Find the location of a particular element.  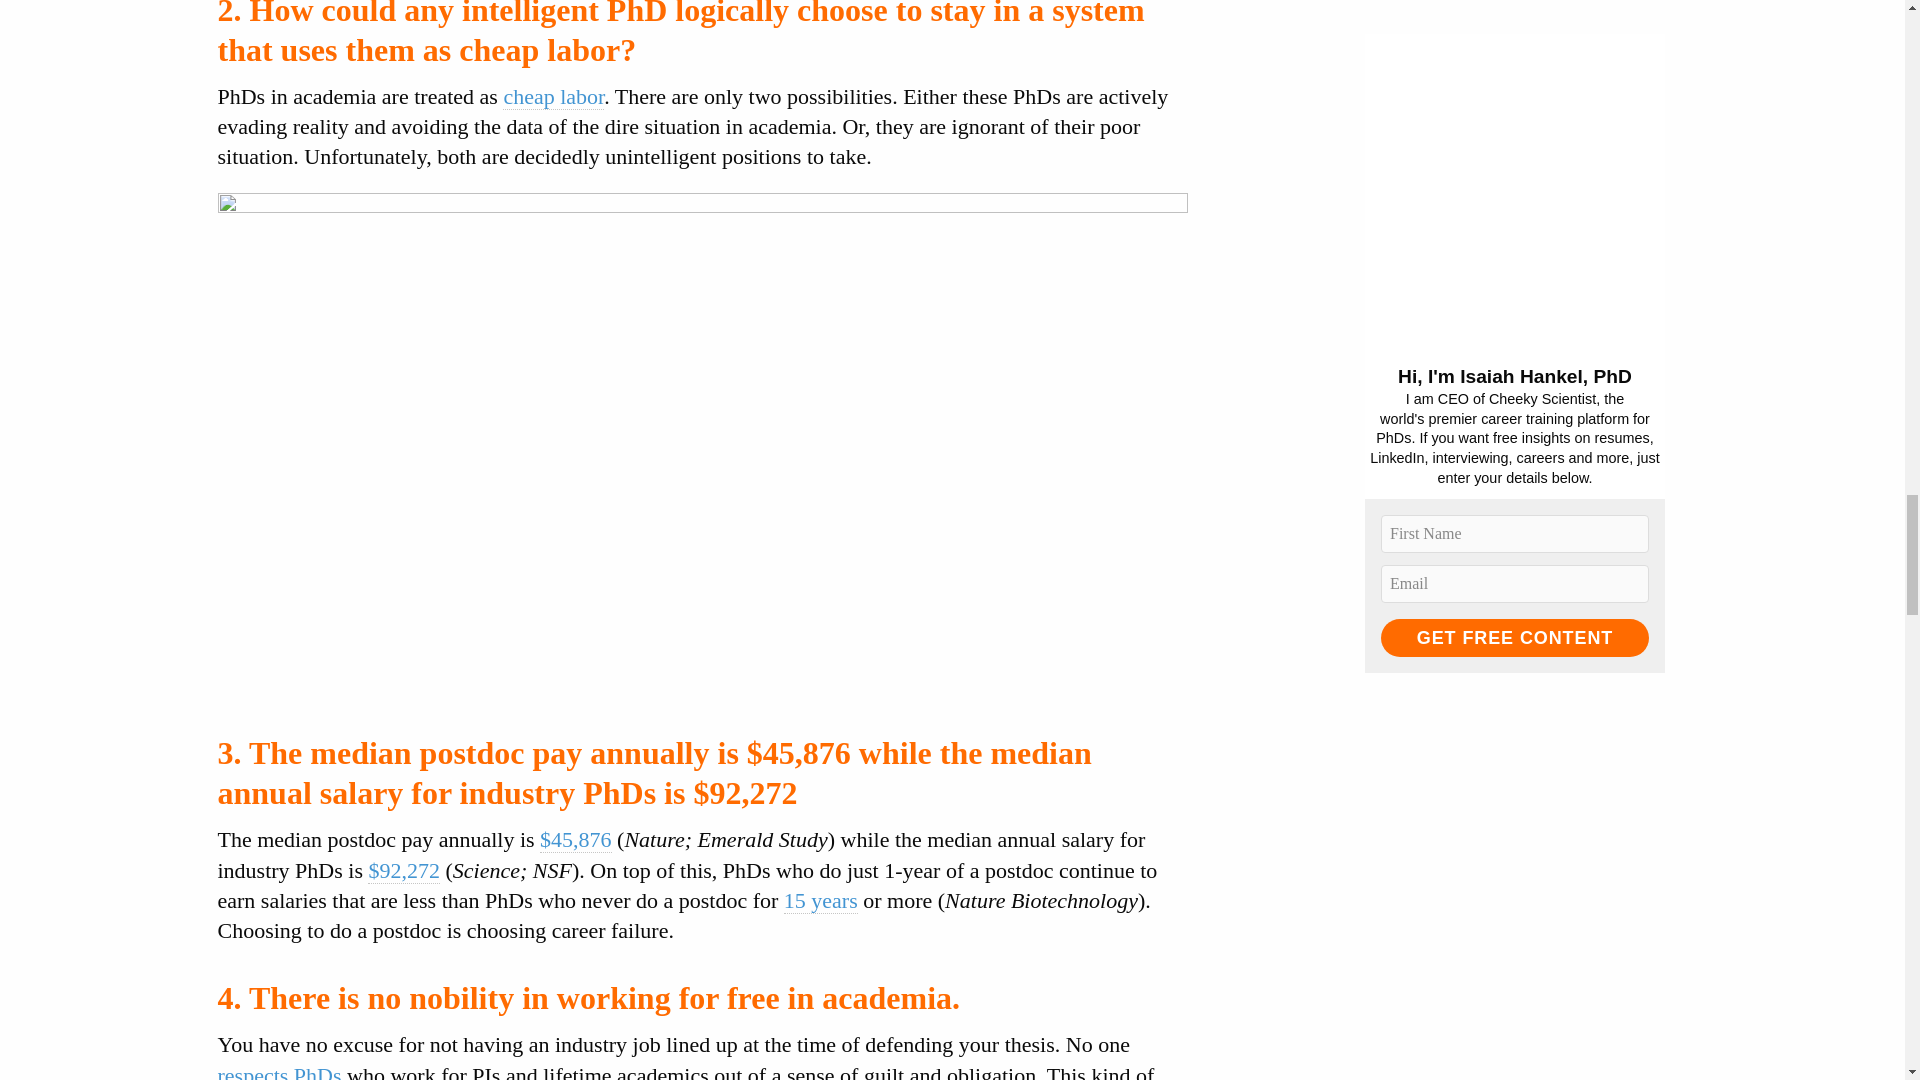

respects PhDs is located at coordinates (280, 1071).